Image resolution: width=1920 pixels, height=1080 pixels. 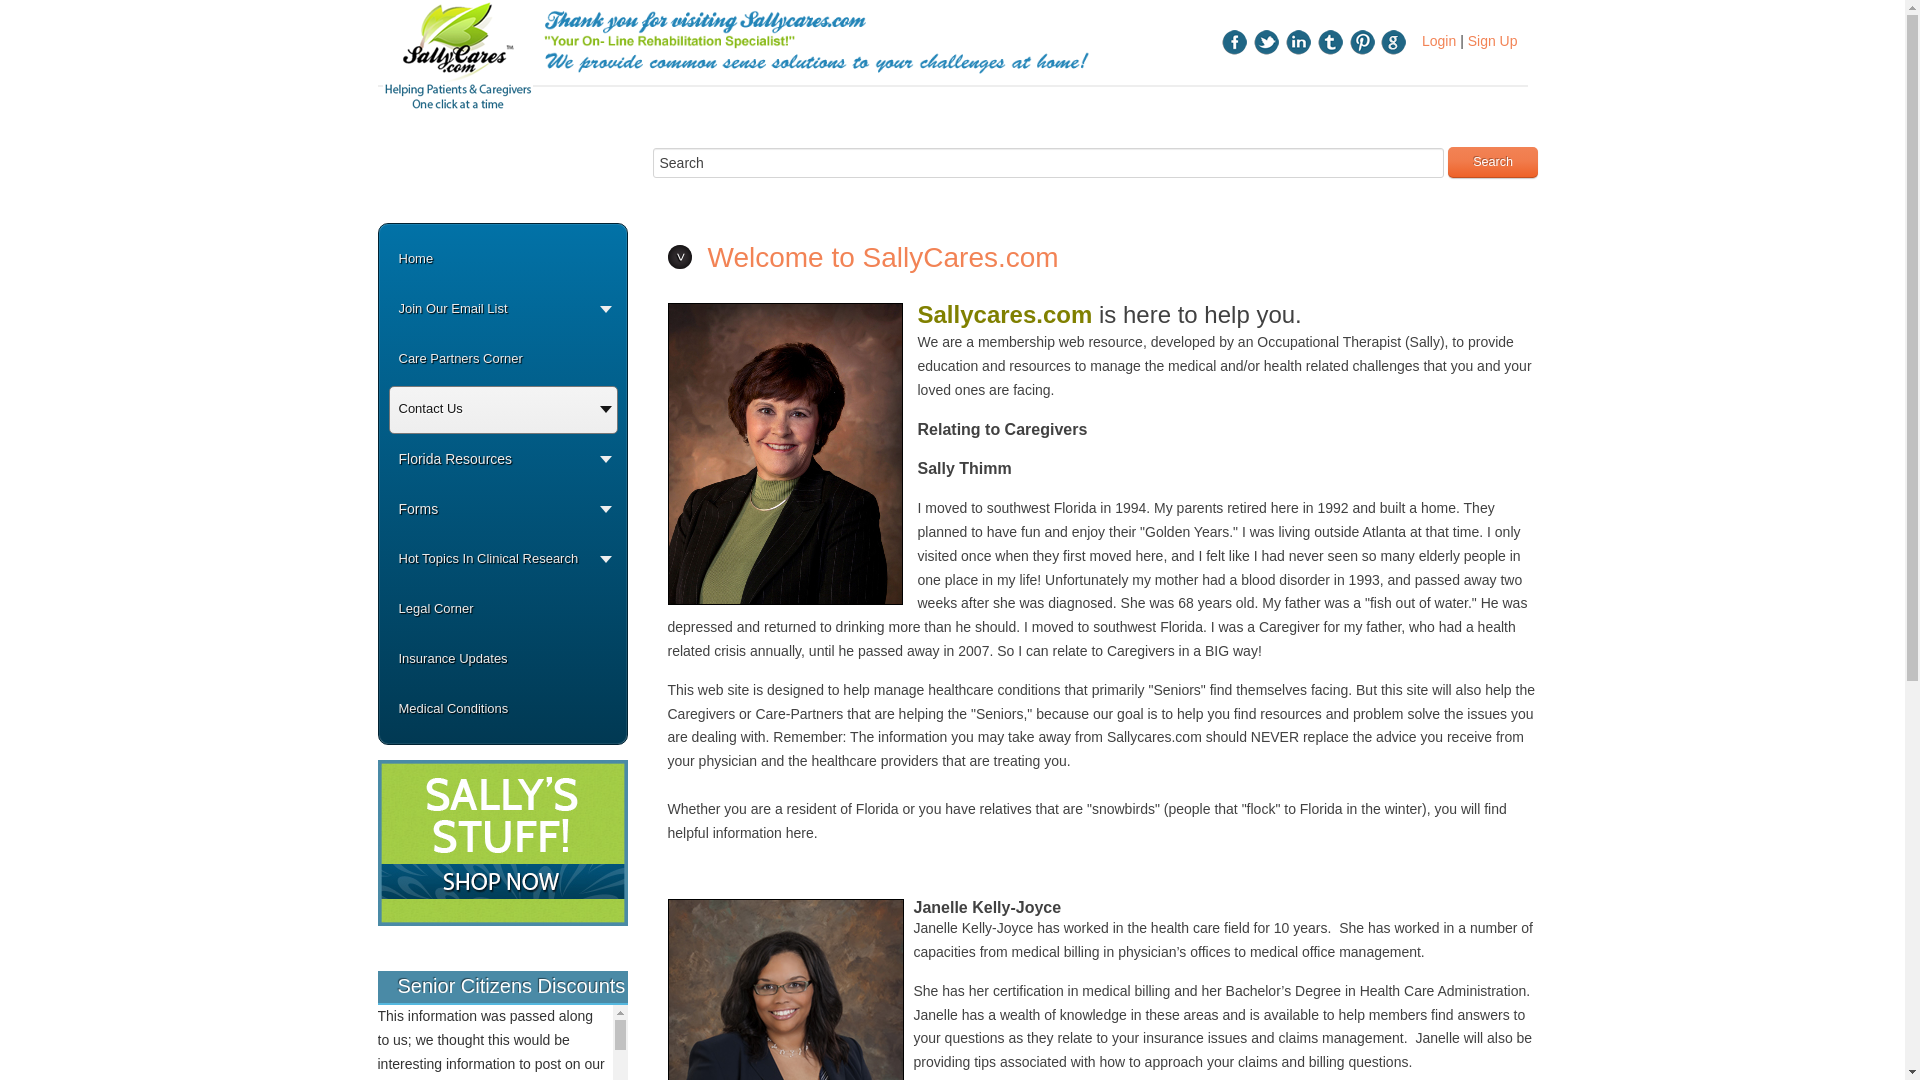 What do you see at coordinates (502, 316) in the screenshot?
I see `Join Our Email List` at bounding box center [502, 316].